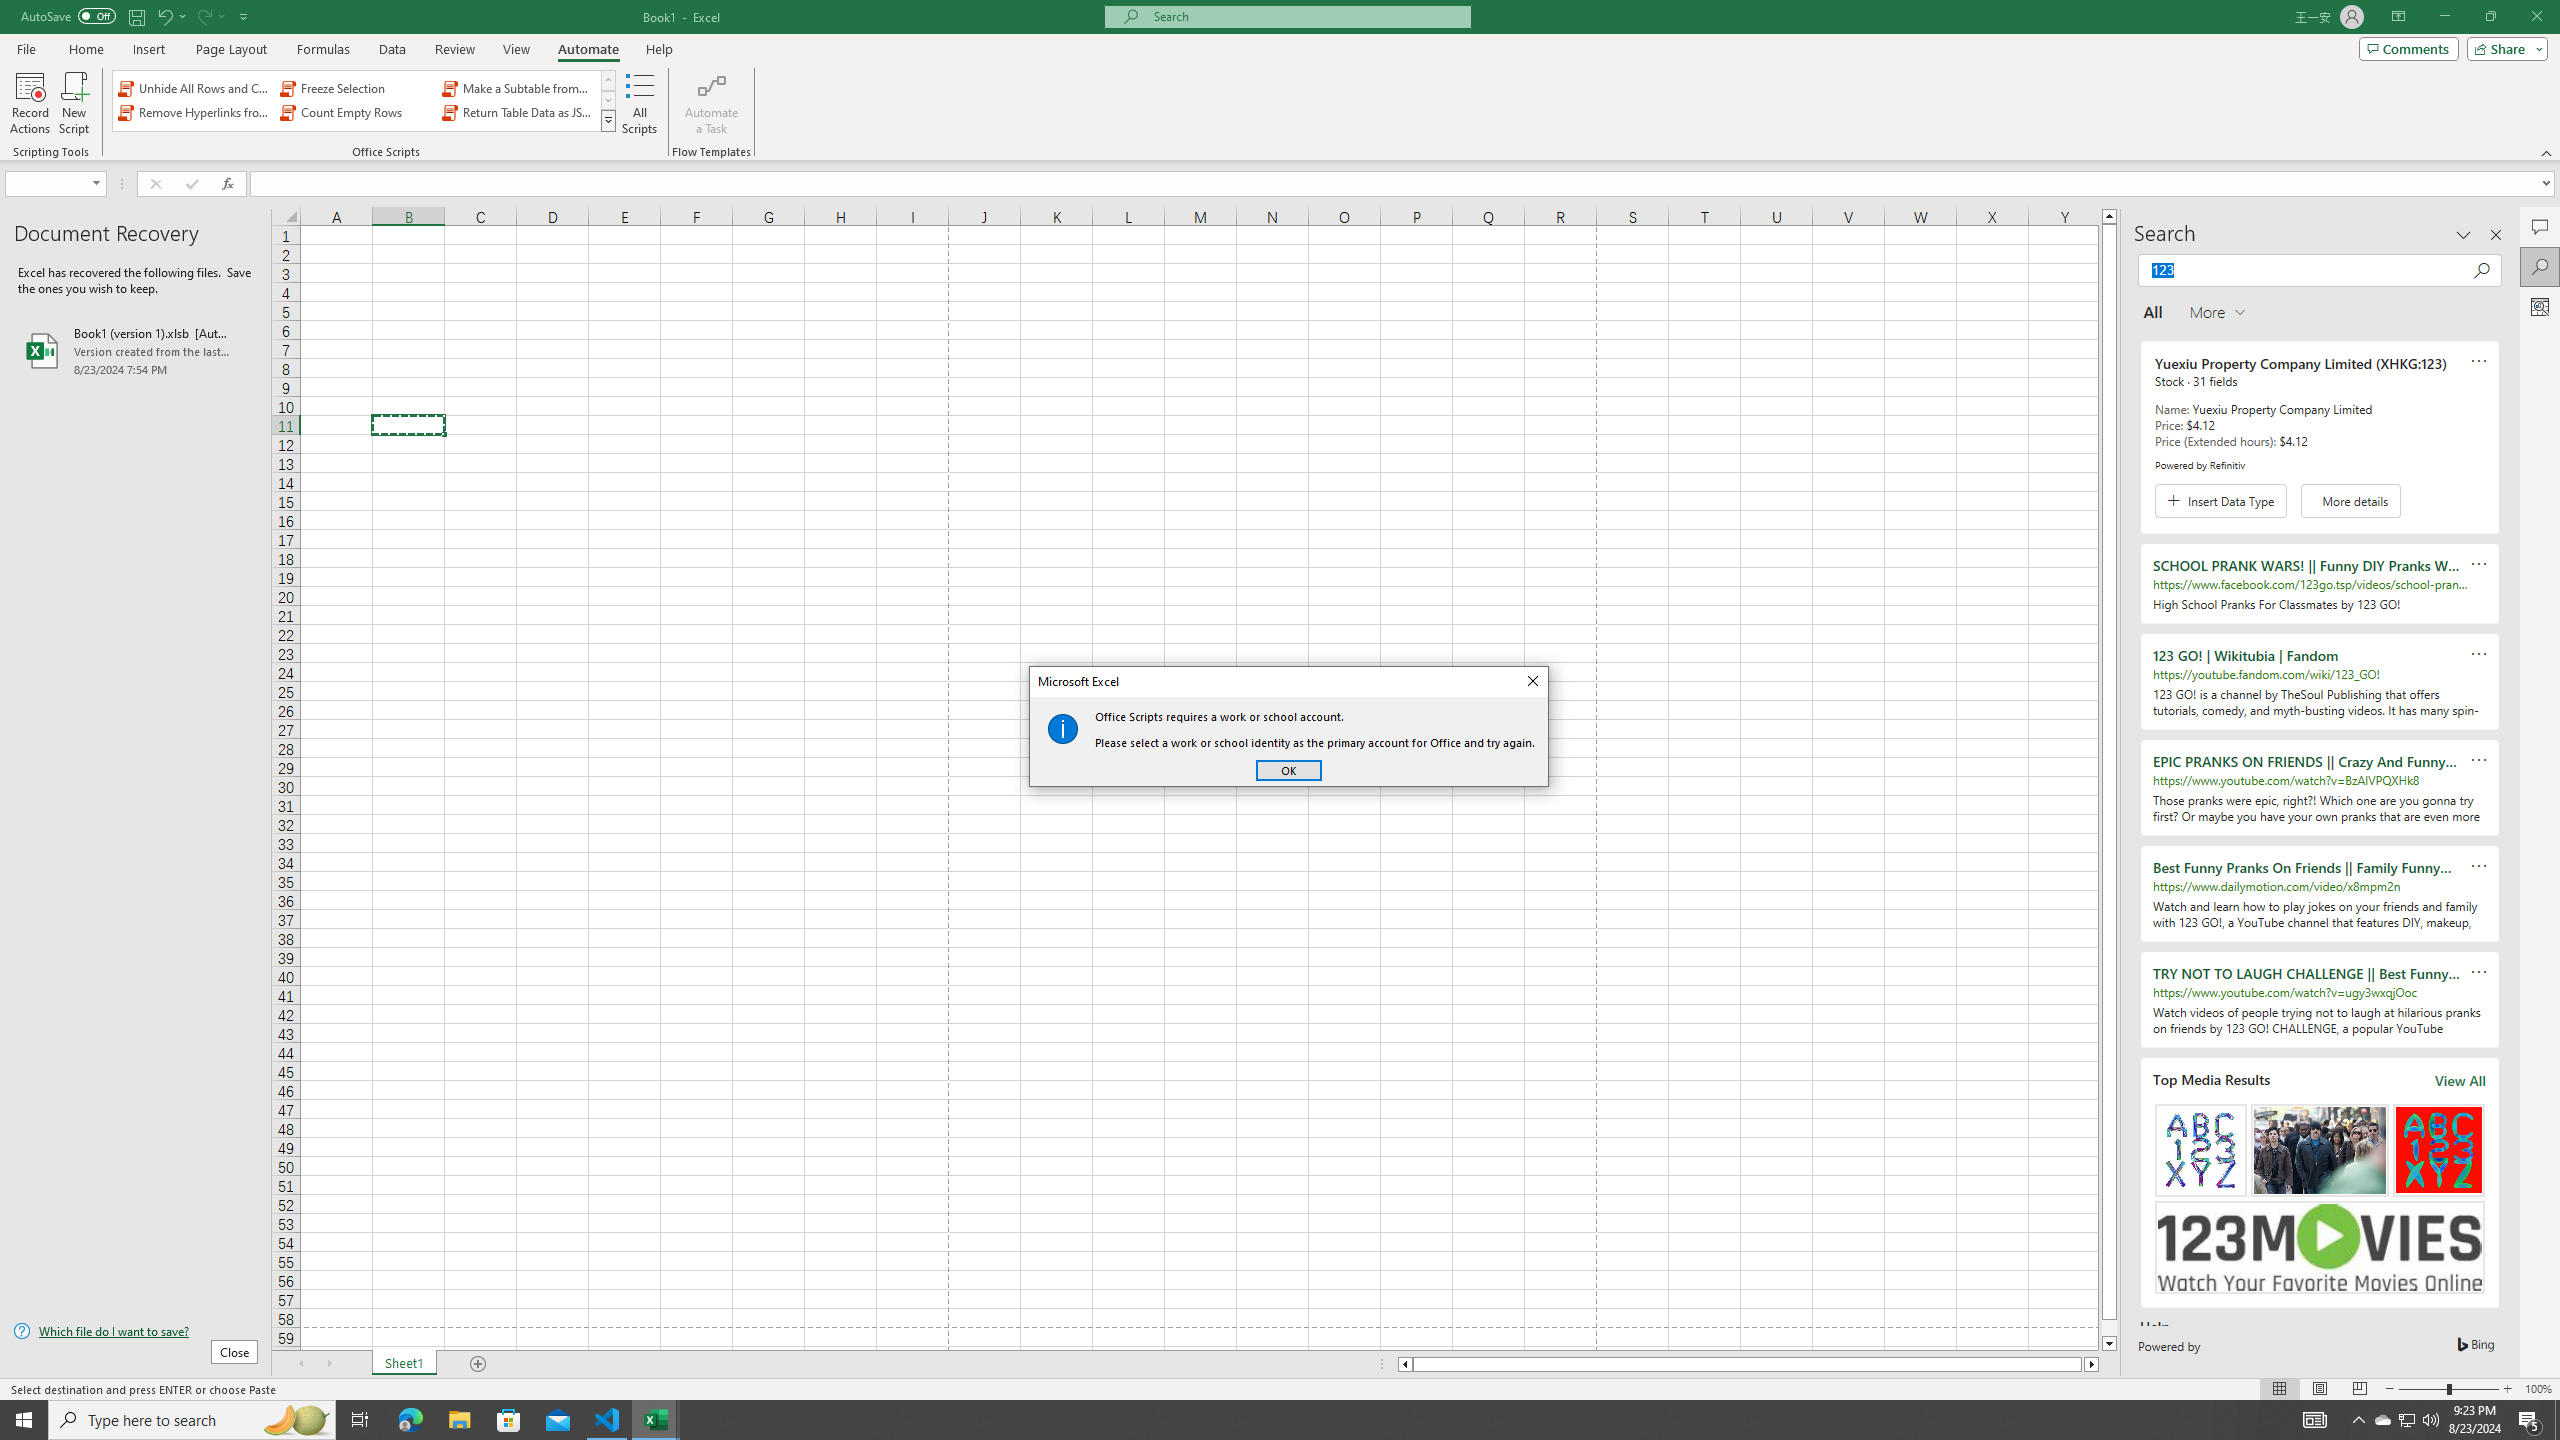 Image resolution: width=2560 pixels, height=1440 pixels. What do you see at coordinates (244, 16) in the screenshot?
I see `Customize Quick Access Toolbar` at bounding box center [244, 16].